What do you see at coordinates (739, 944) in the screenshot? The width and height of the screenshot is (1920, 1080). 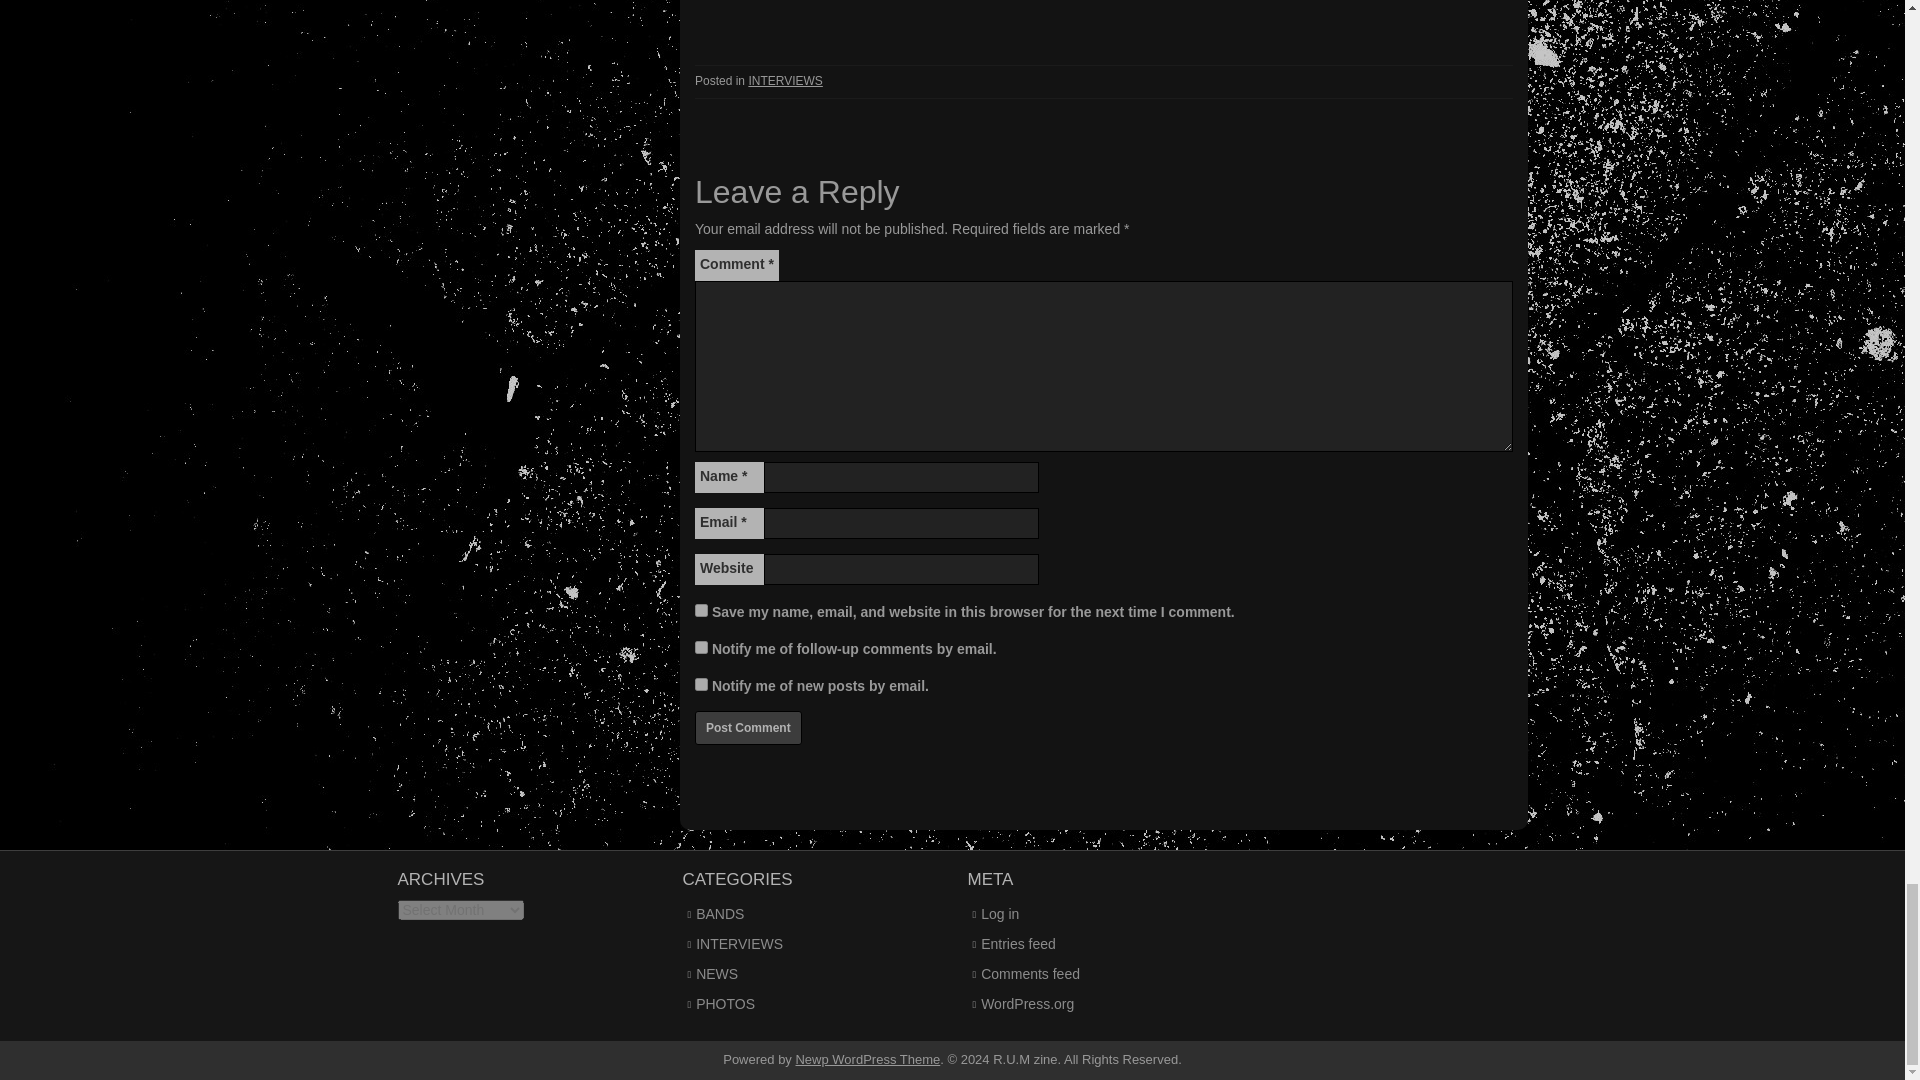 I see `INTERVIEWS` at bounding box center [739, 944].